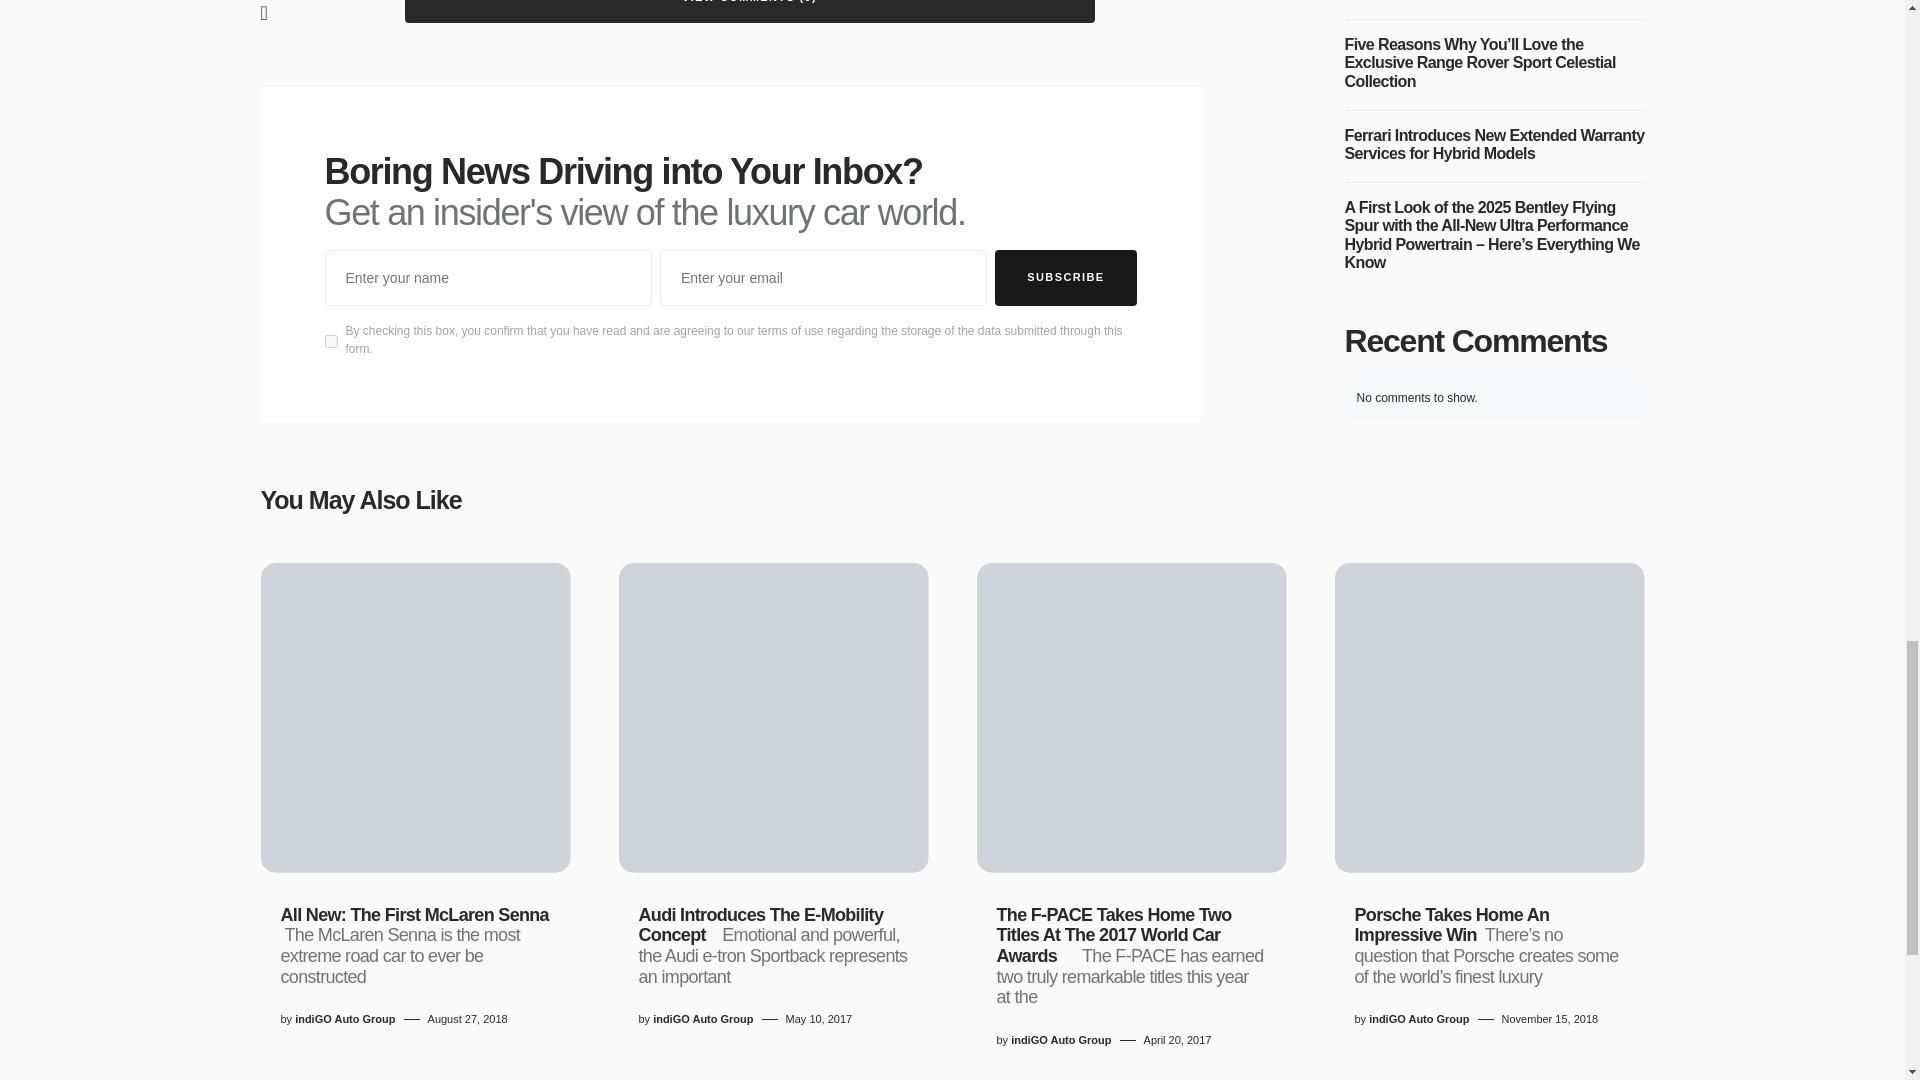 This screenshot has height=1080, width=1920. I want to click on View all posts by indiGO Auto Group, so click(345, 1019).